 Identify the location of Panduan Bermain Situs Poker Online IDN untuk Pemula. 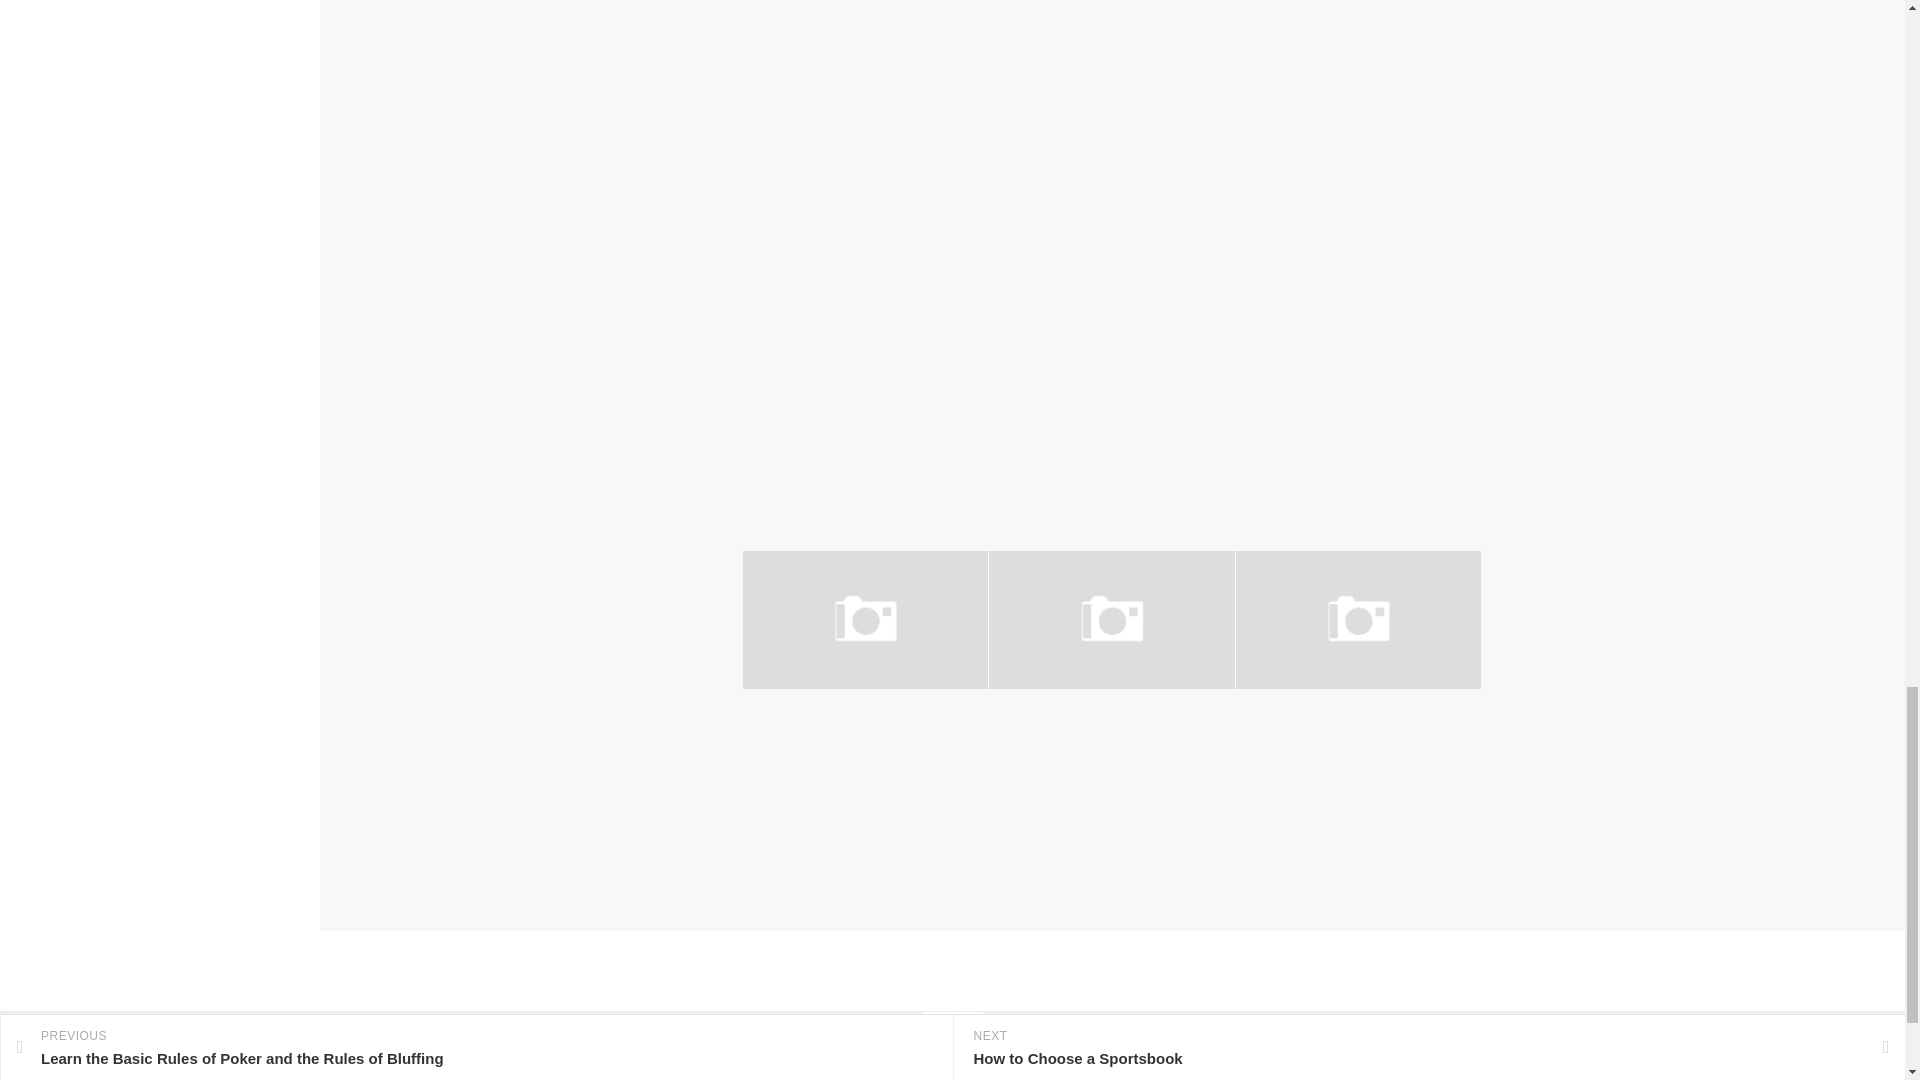
(1078, 744).